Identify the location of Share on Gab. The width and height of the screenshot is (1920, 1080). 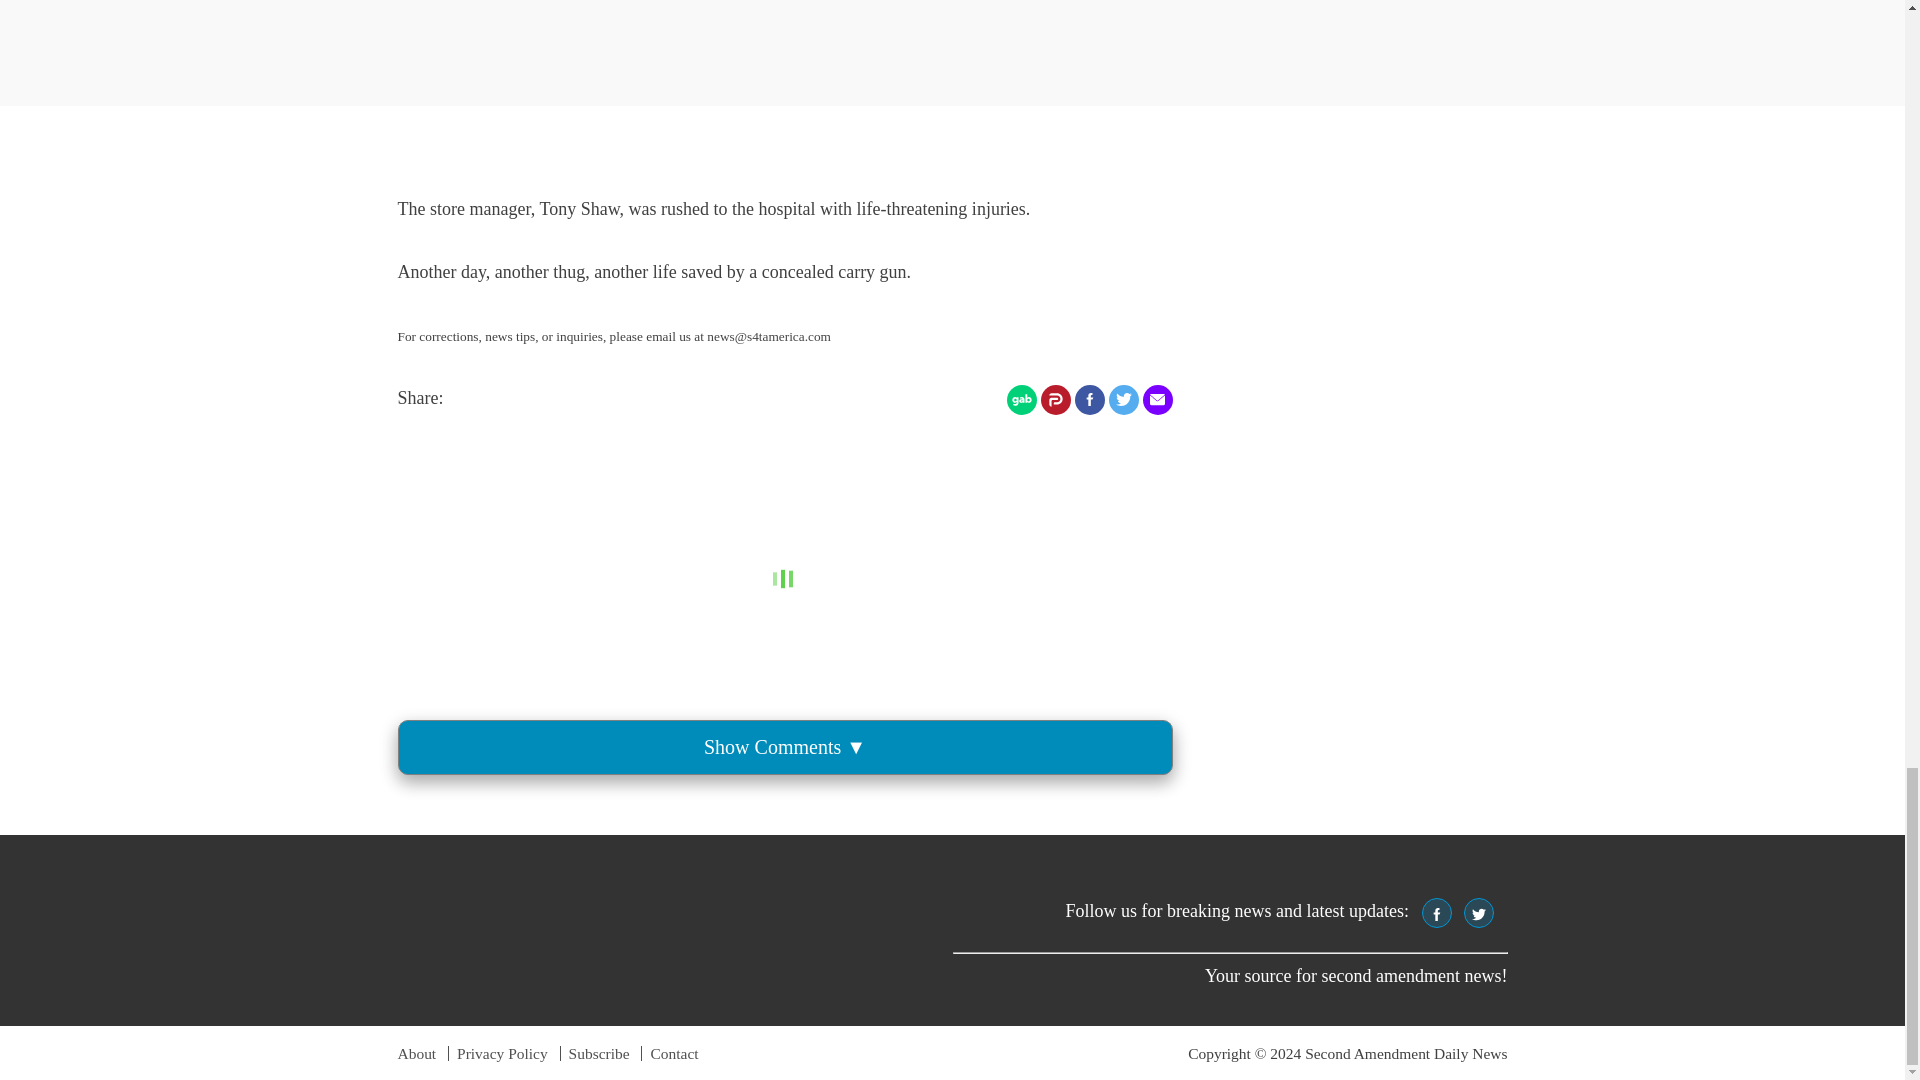
(1021, 399).